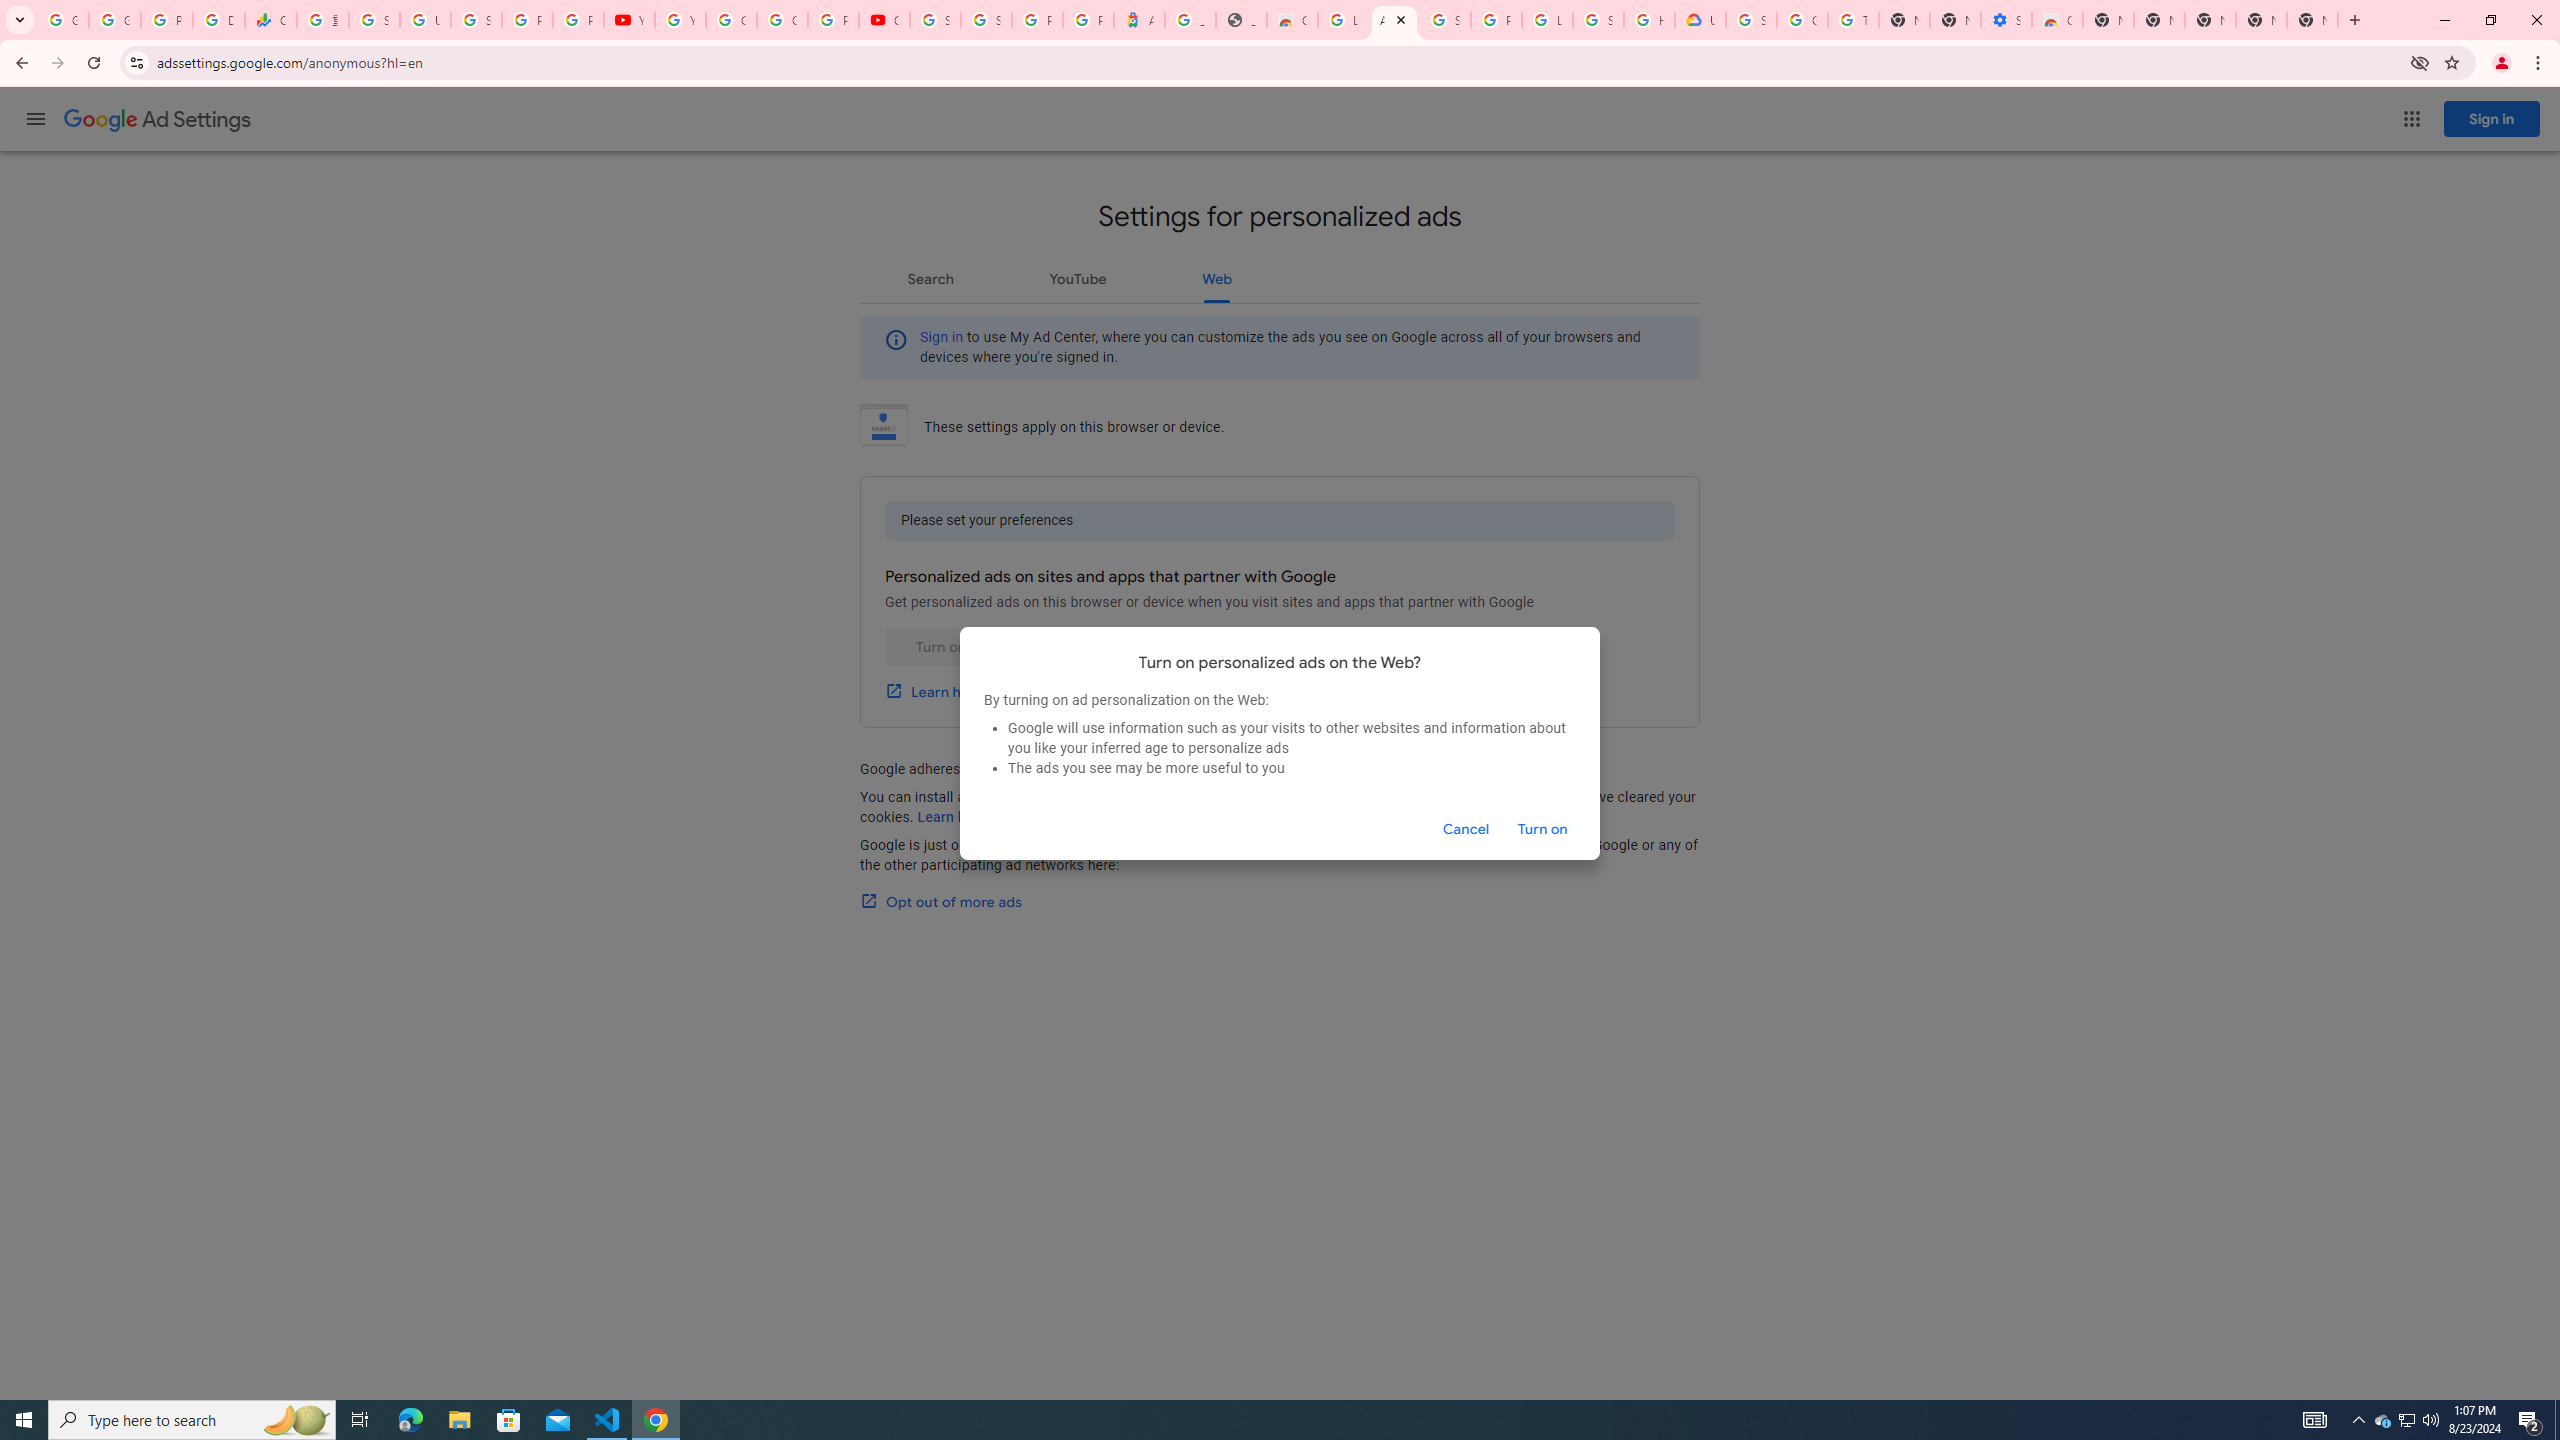  Describe the element at coordinates (1854, 20) in the screenshot. I see `Turn cookies on or off - Computer - Google Account Help` at that location.